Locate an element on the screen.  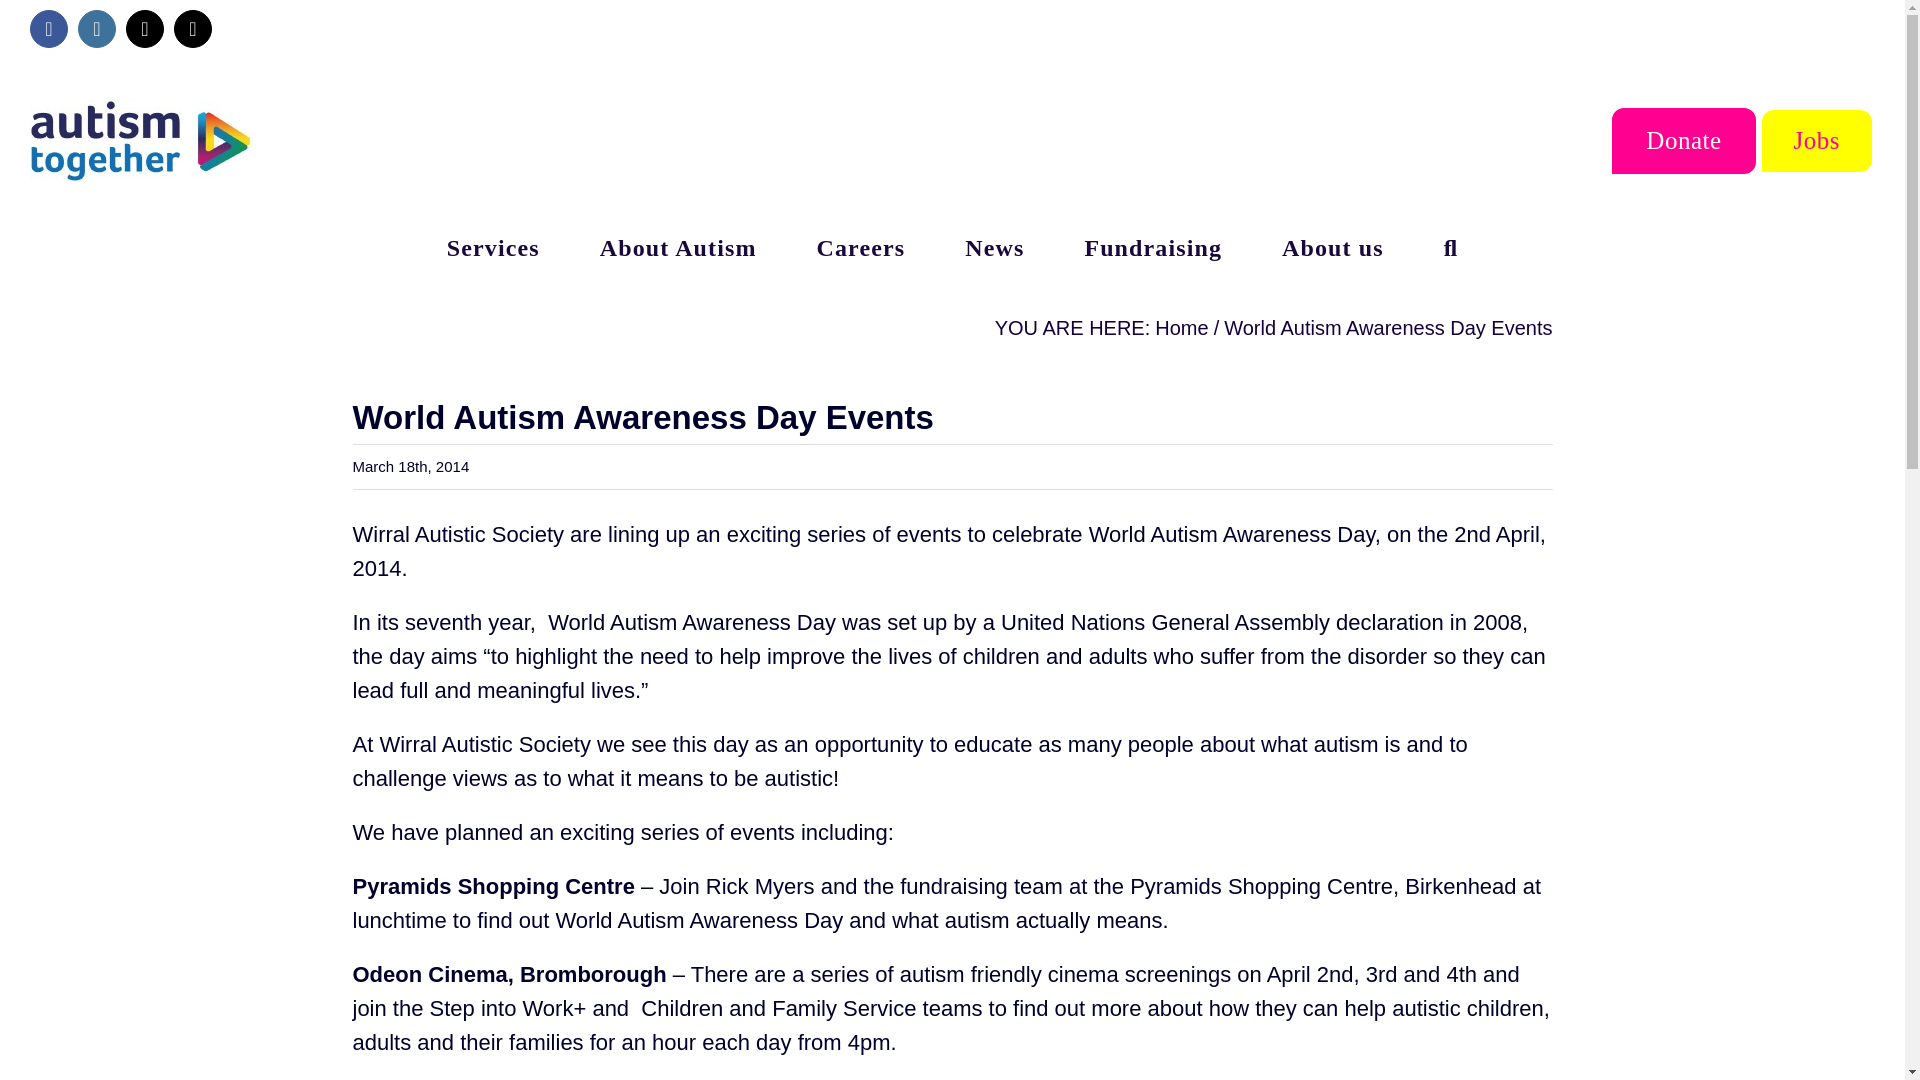
X is located at coordinates (144, 28).